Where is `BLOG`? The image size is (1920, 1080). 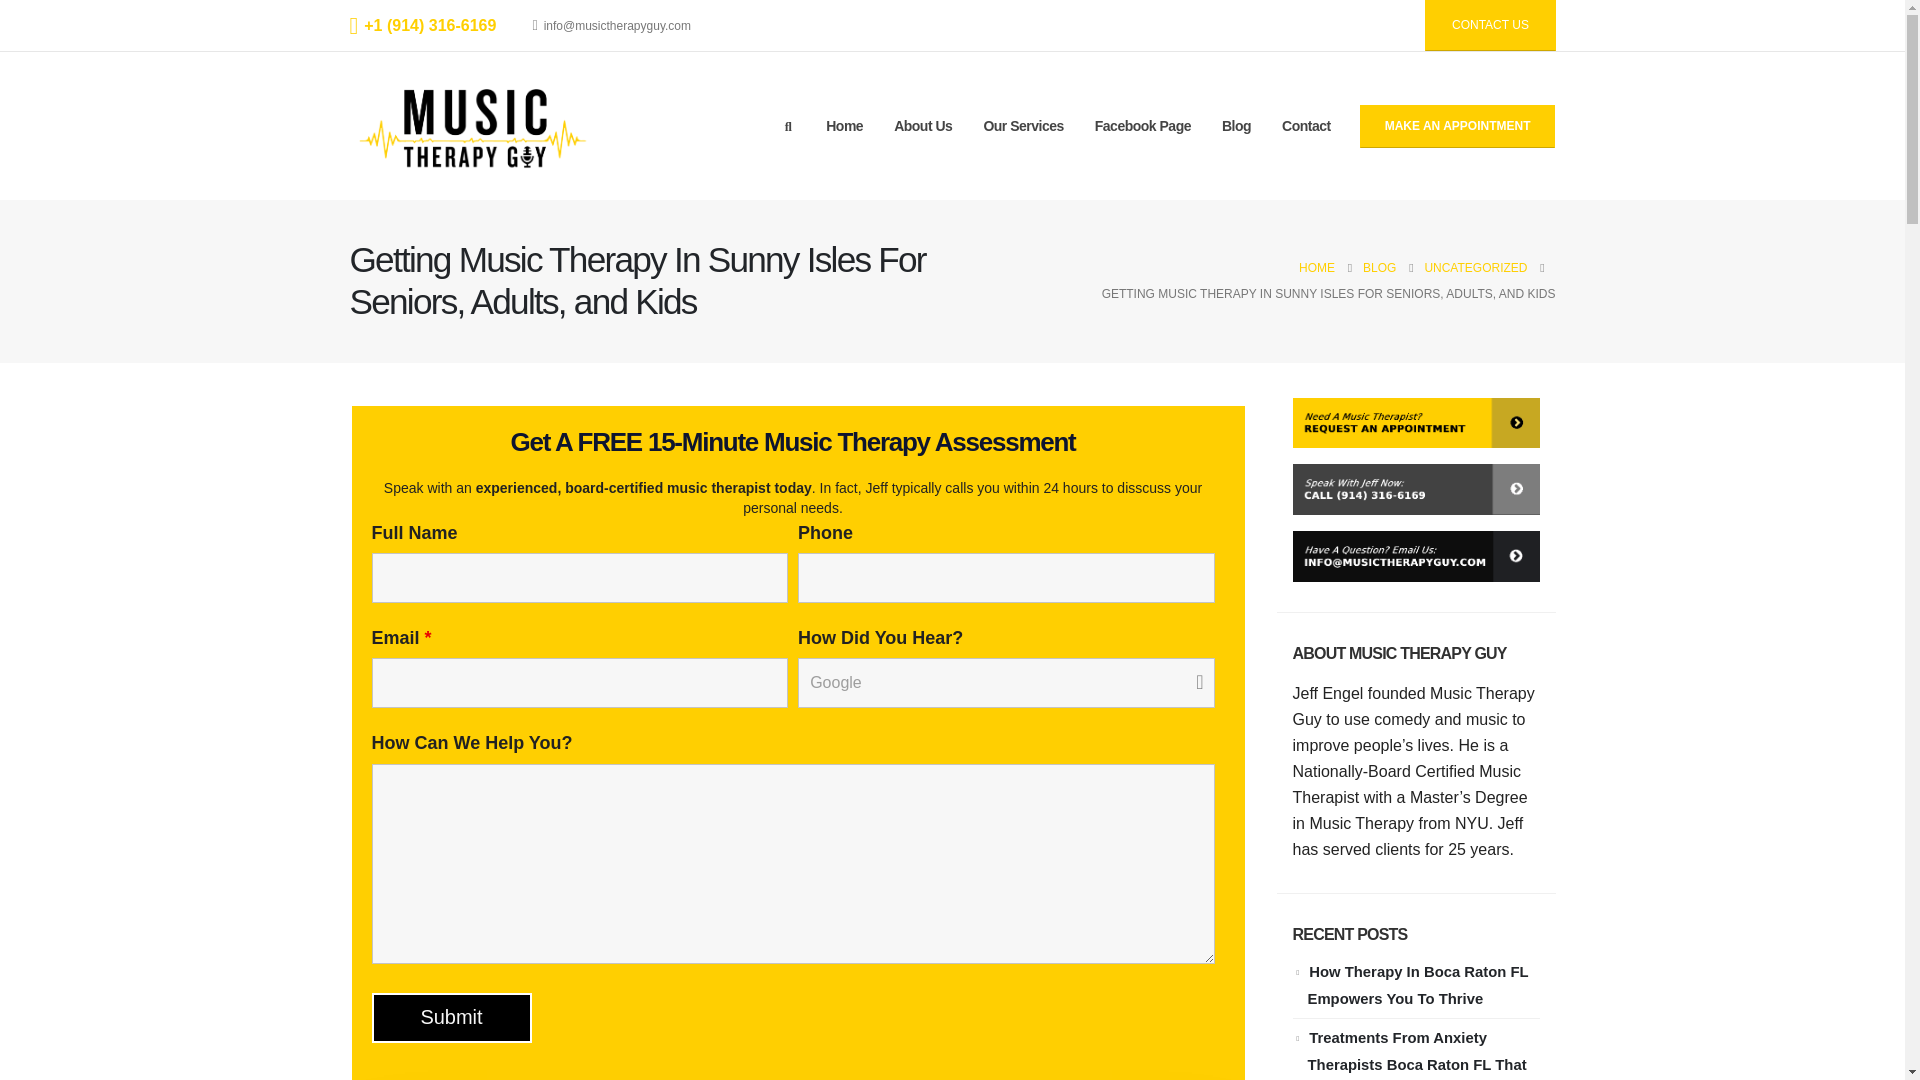 BLOG is located at coordinates (1379, 267).